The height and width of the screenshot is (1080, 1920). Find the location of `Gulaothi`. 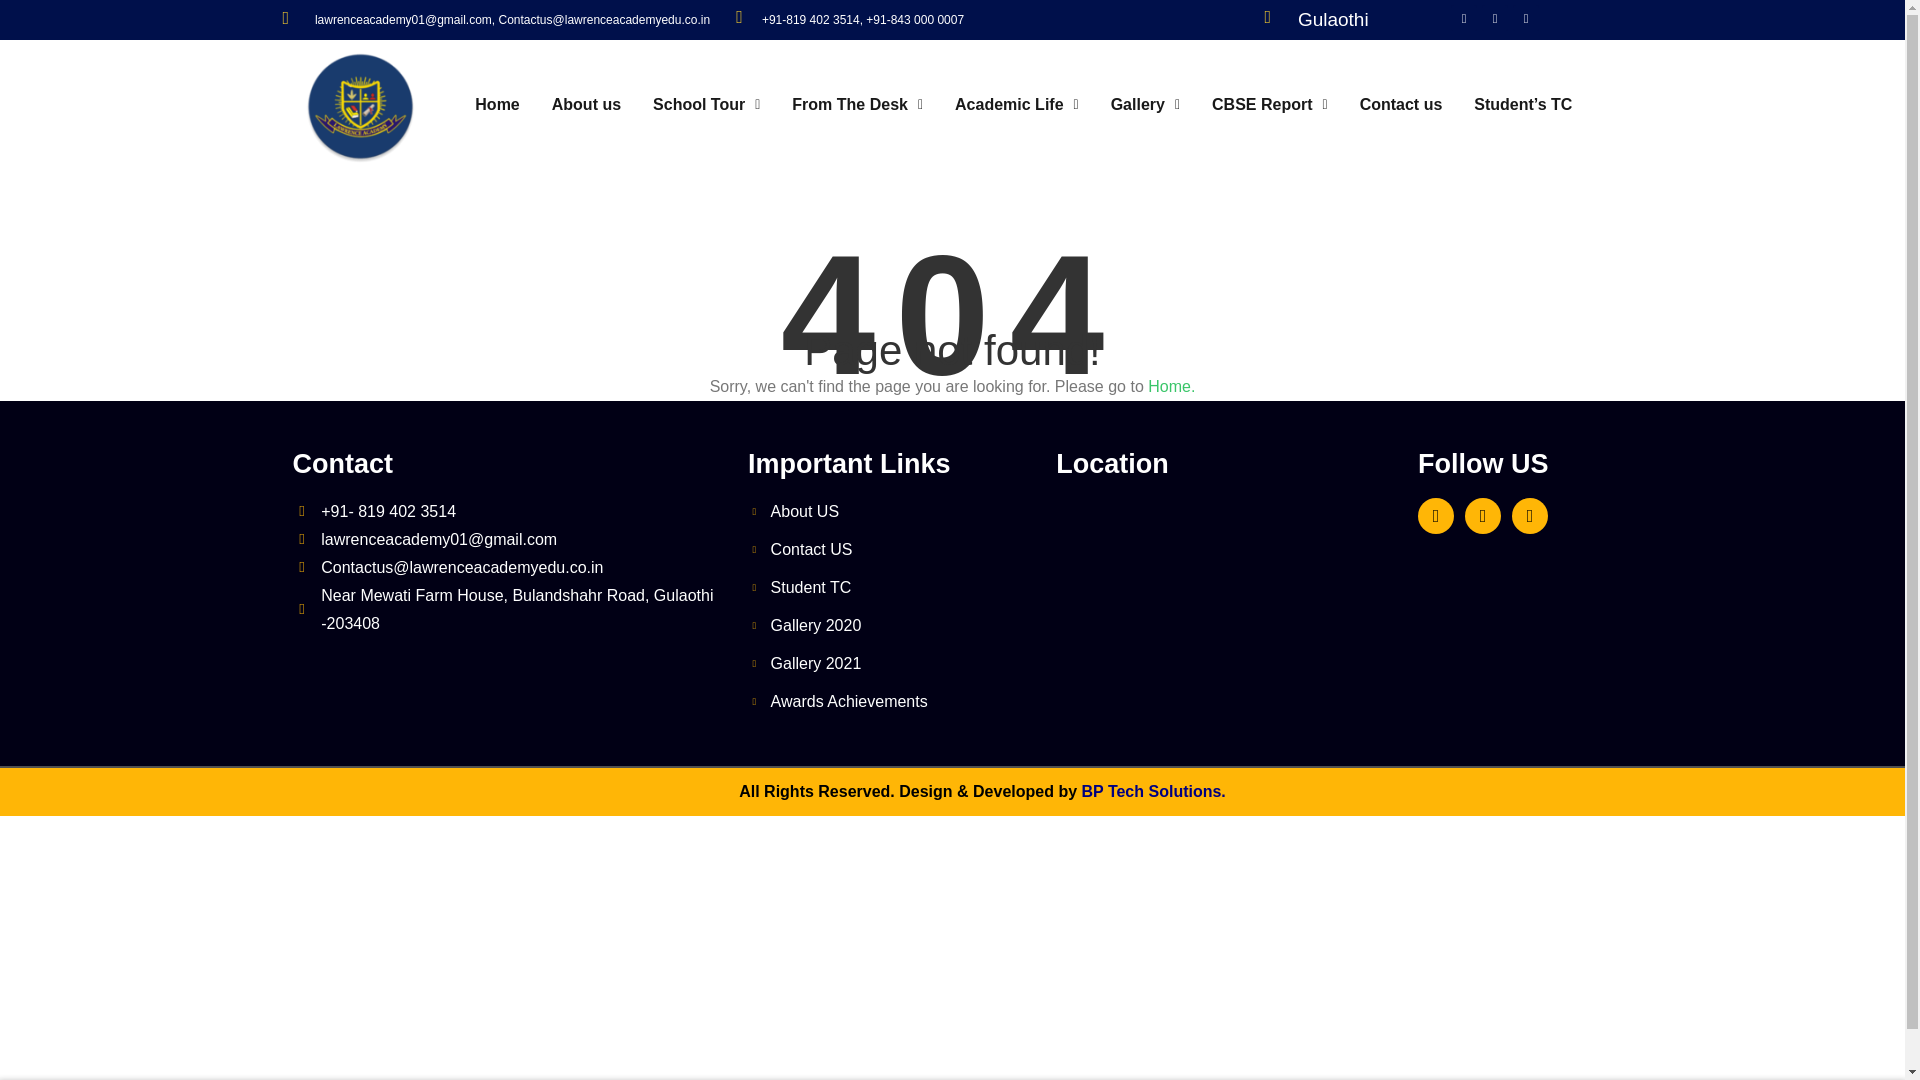

Gulaothi is located at coordinates (1332, 19).